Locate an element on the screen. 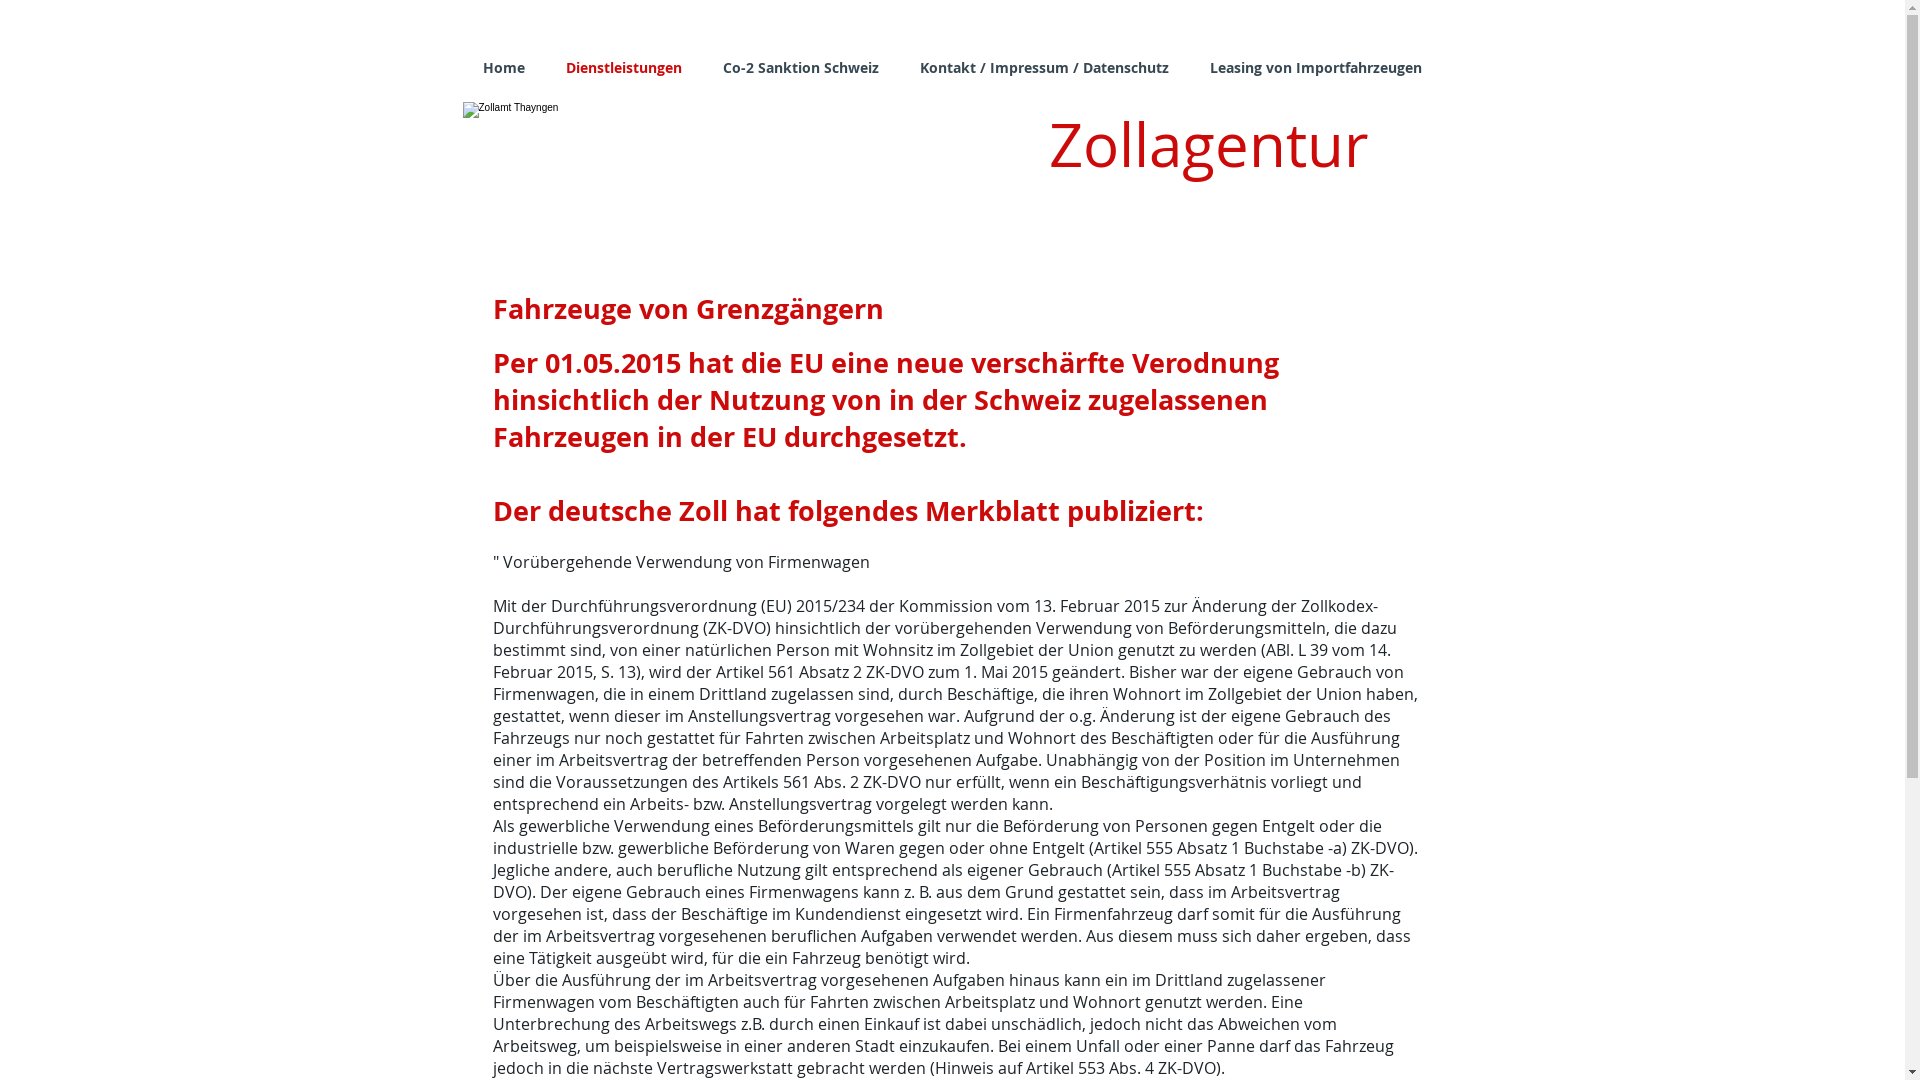 The width and height of the screenshot is (1920, 1080). Leasing von Importfahrzeugen is located at coordinates (1316, 68).